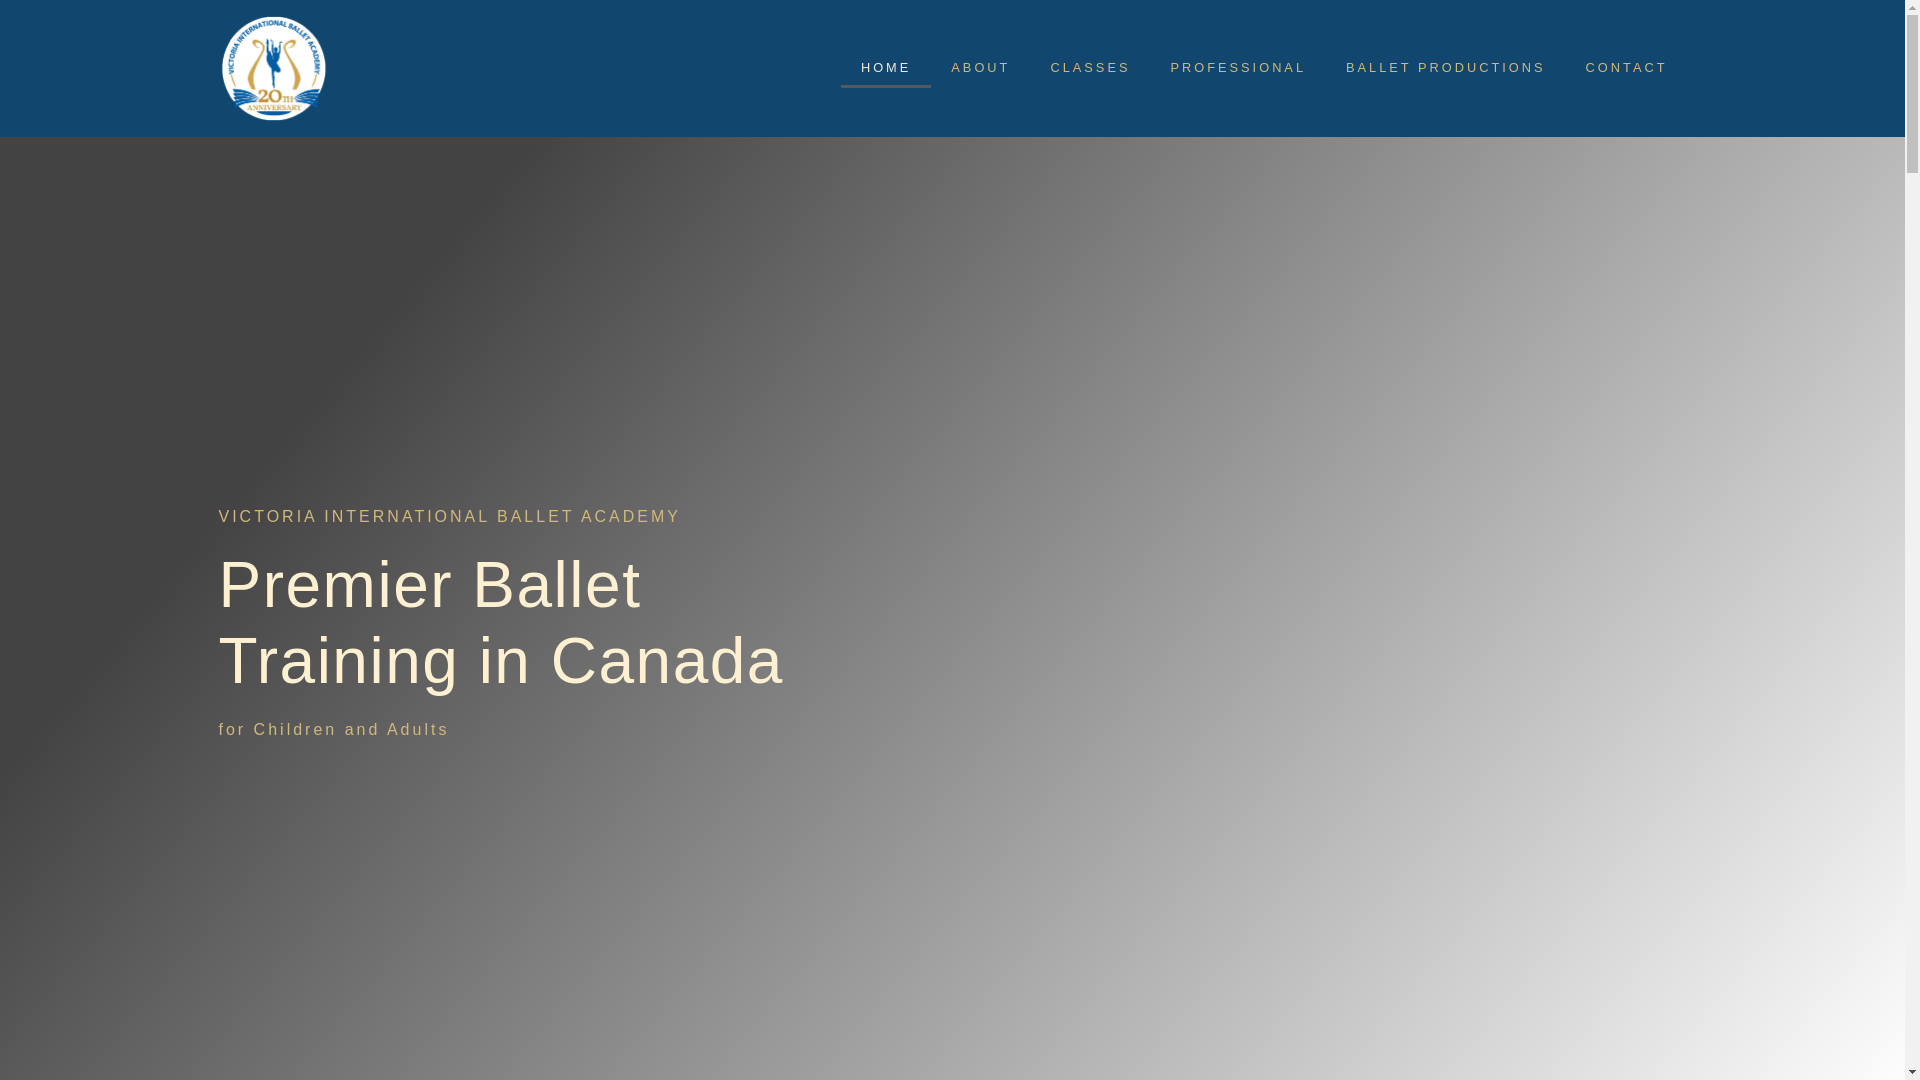 Image resolution: width=1920 pixels, height=1080 pixels. I want to click on BALLET PRODUCTIONS, so click(1446, 68).